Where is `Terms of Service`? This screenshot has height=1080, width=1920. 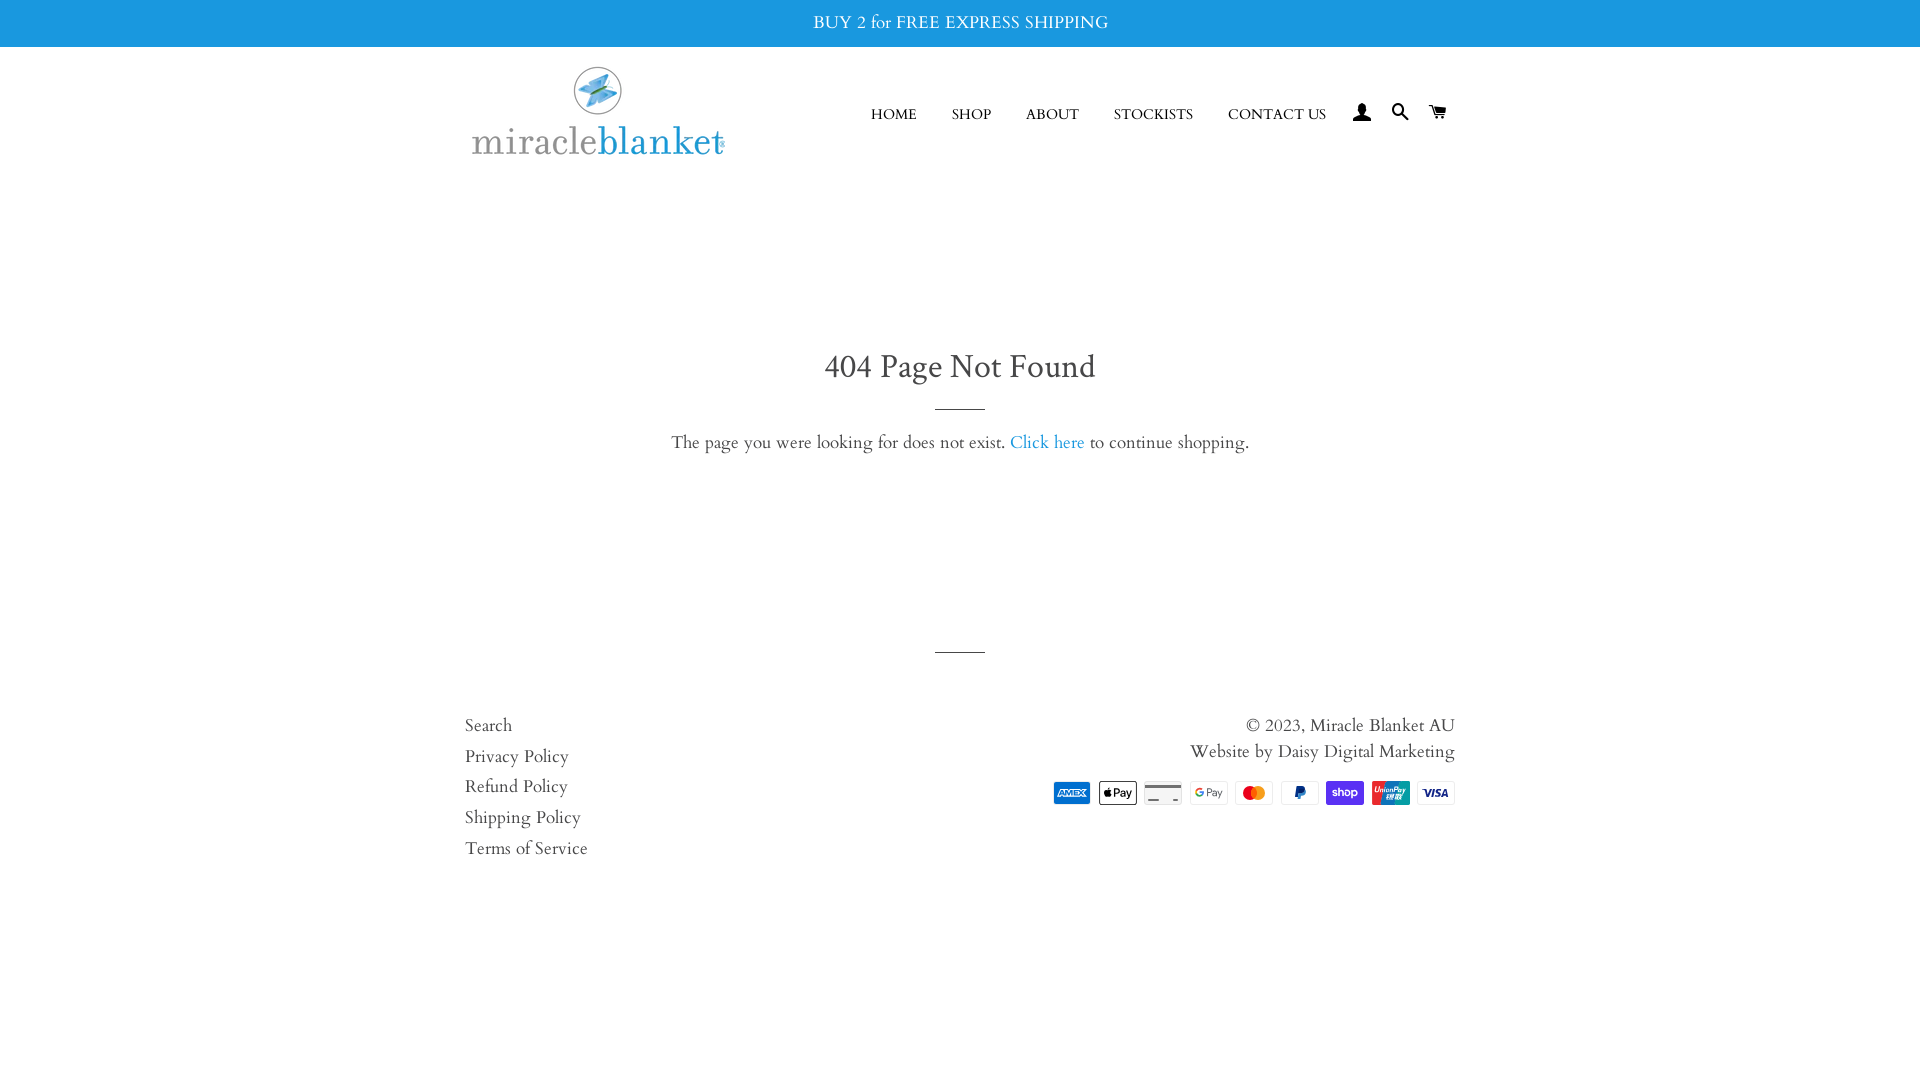 Terms of Service is located at coordinates (526, 848).